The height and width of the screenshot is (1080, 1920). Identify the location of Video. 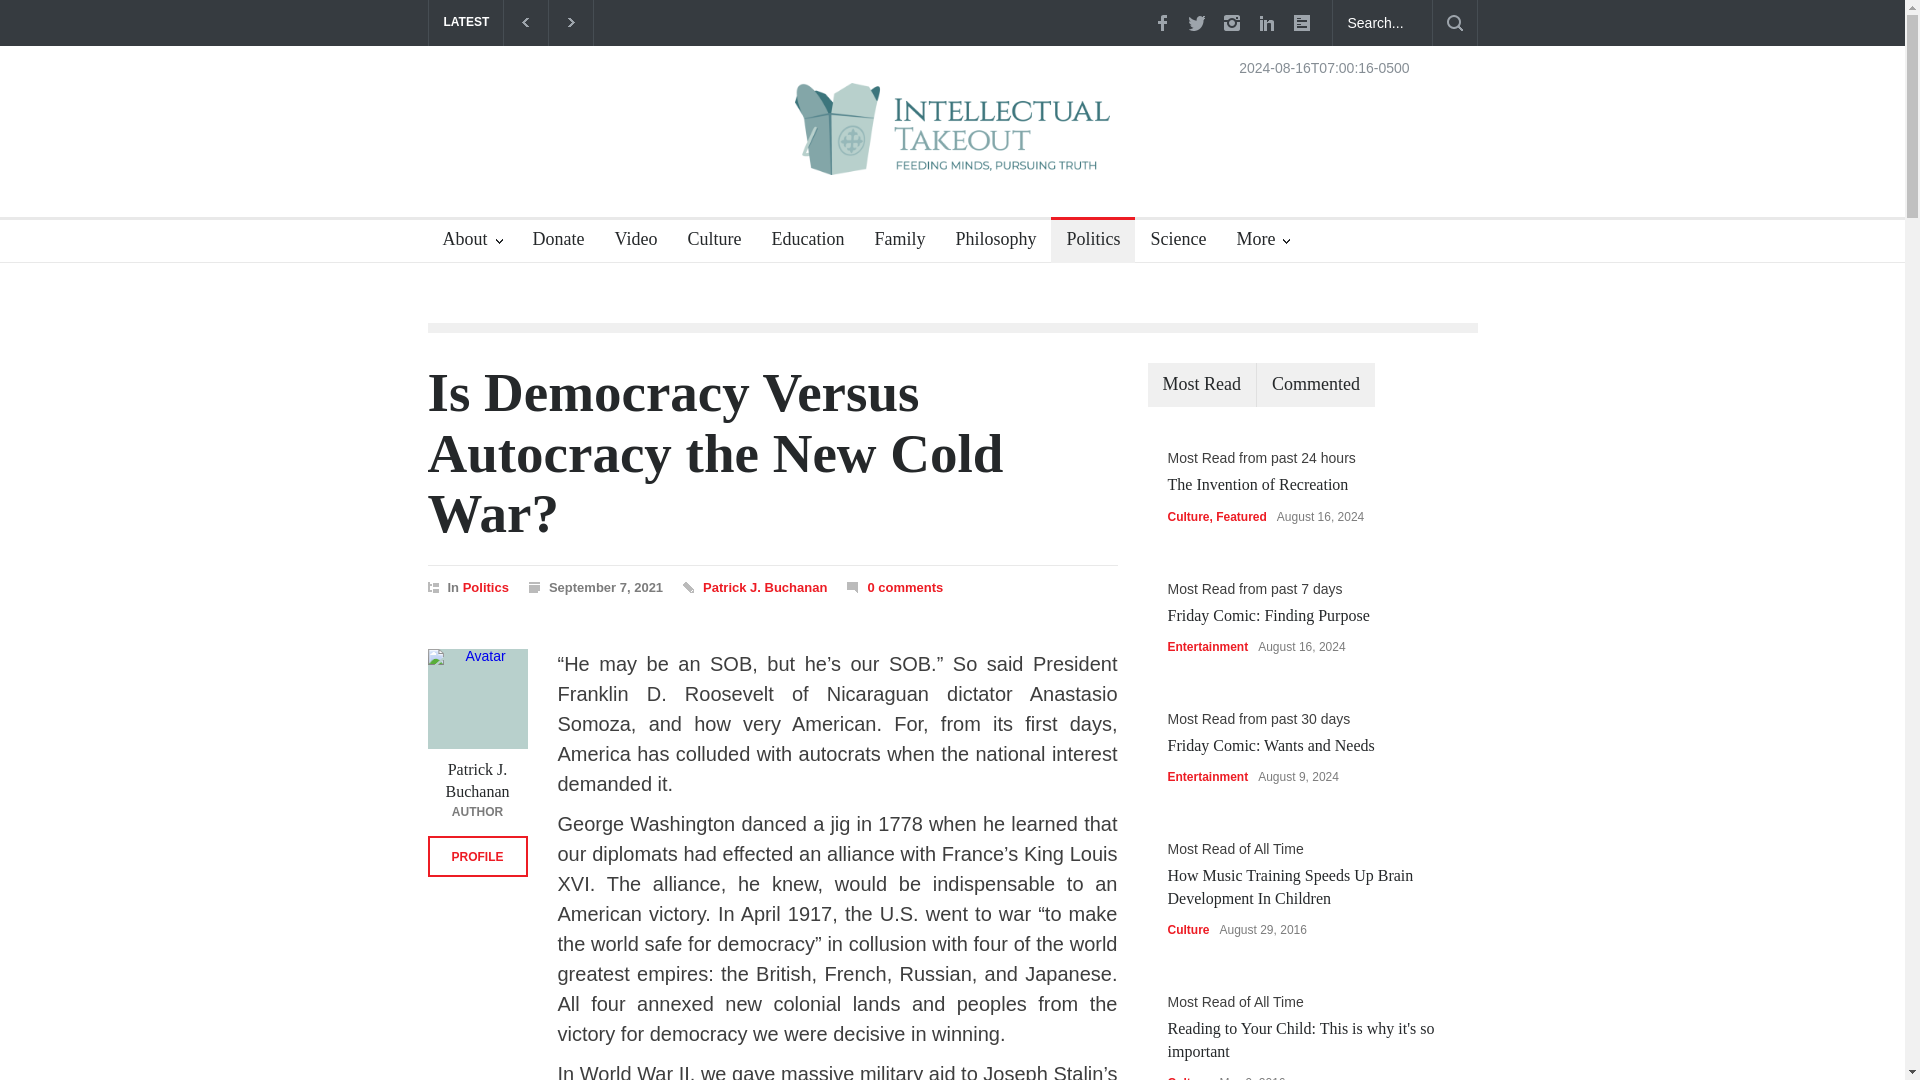
(628, 242).